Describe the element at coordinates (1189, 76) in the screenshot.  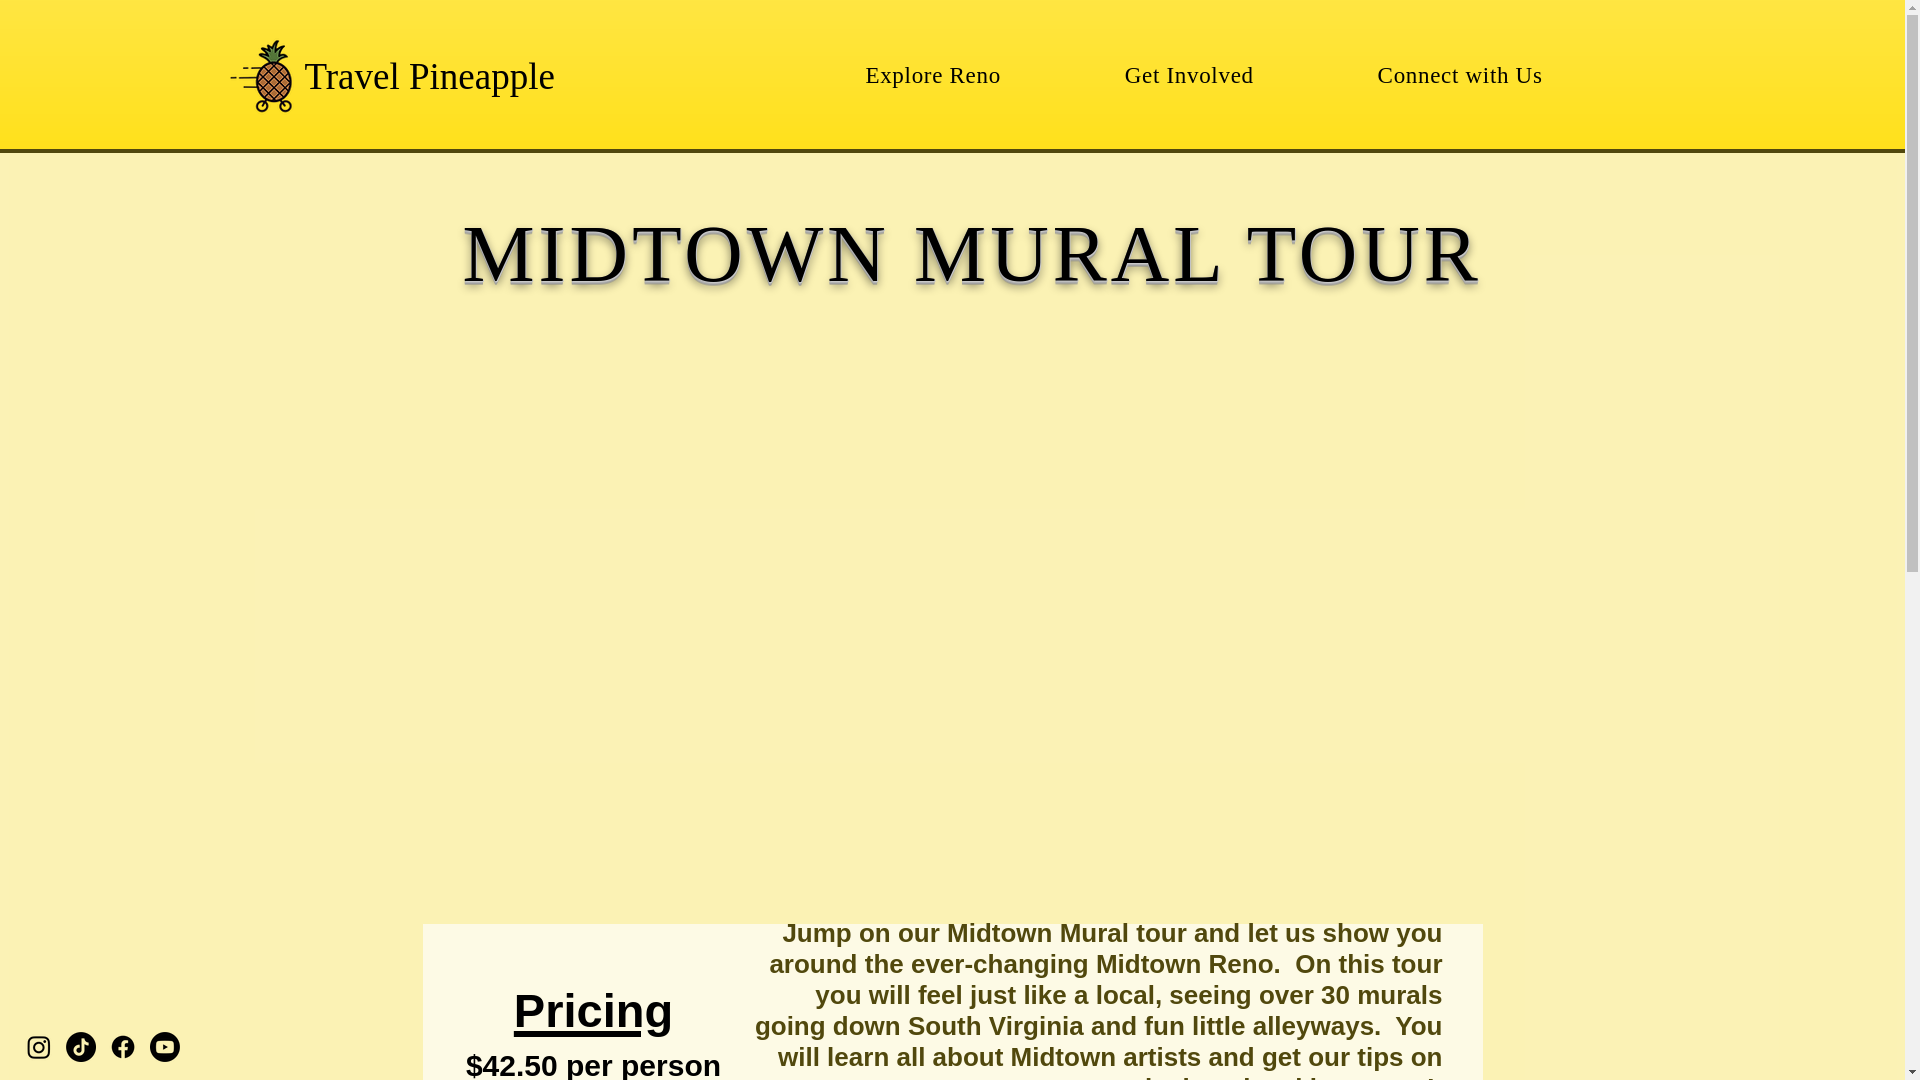
I see `Get Involved` at that location.